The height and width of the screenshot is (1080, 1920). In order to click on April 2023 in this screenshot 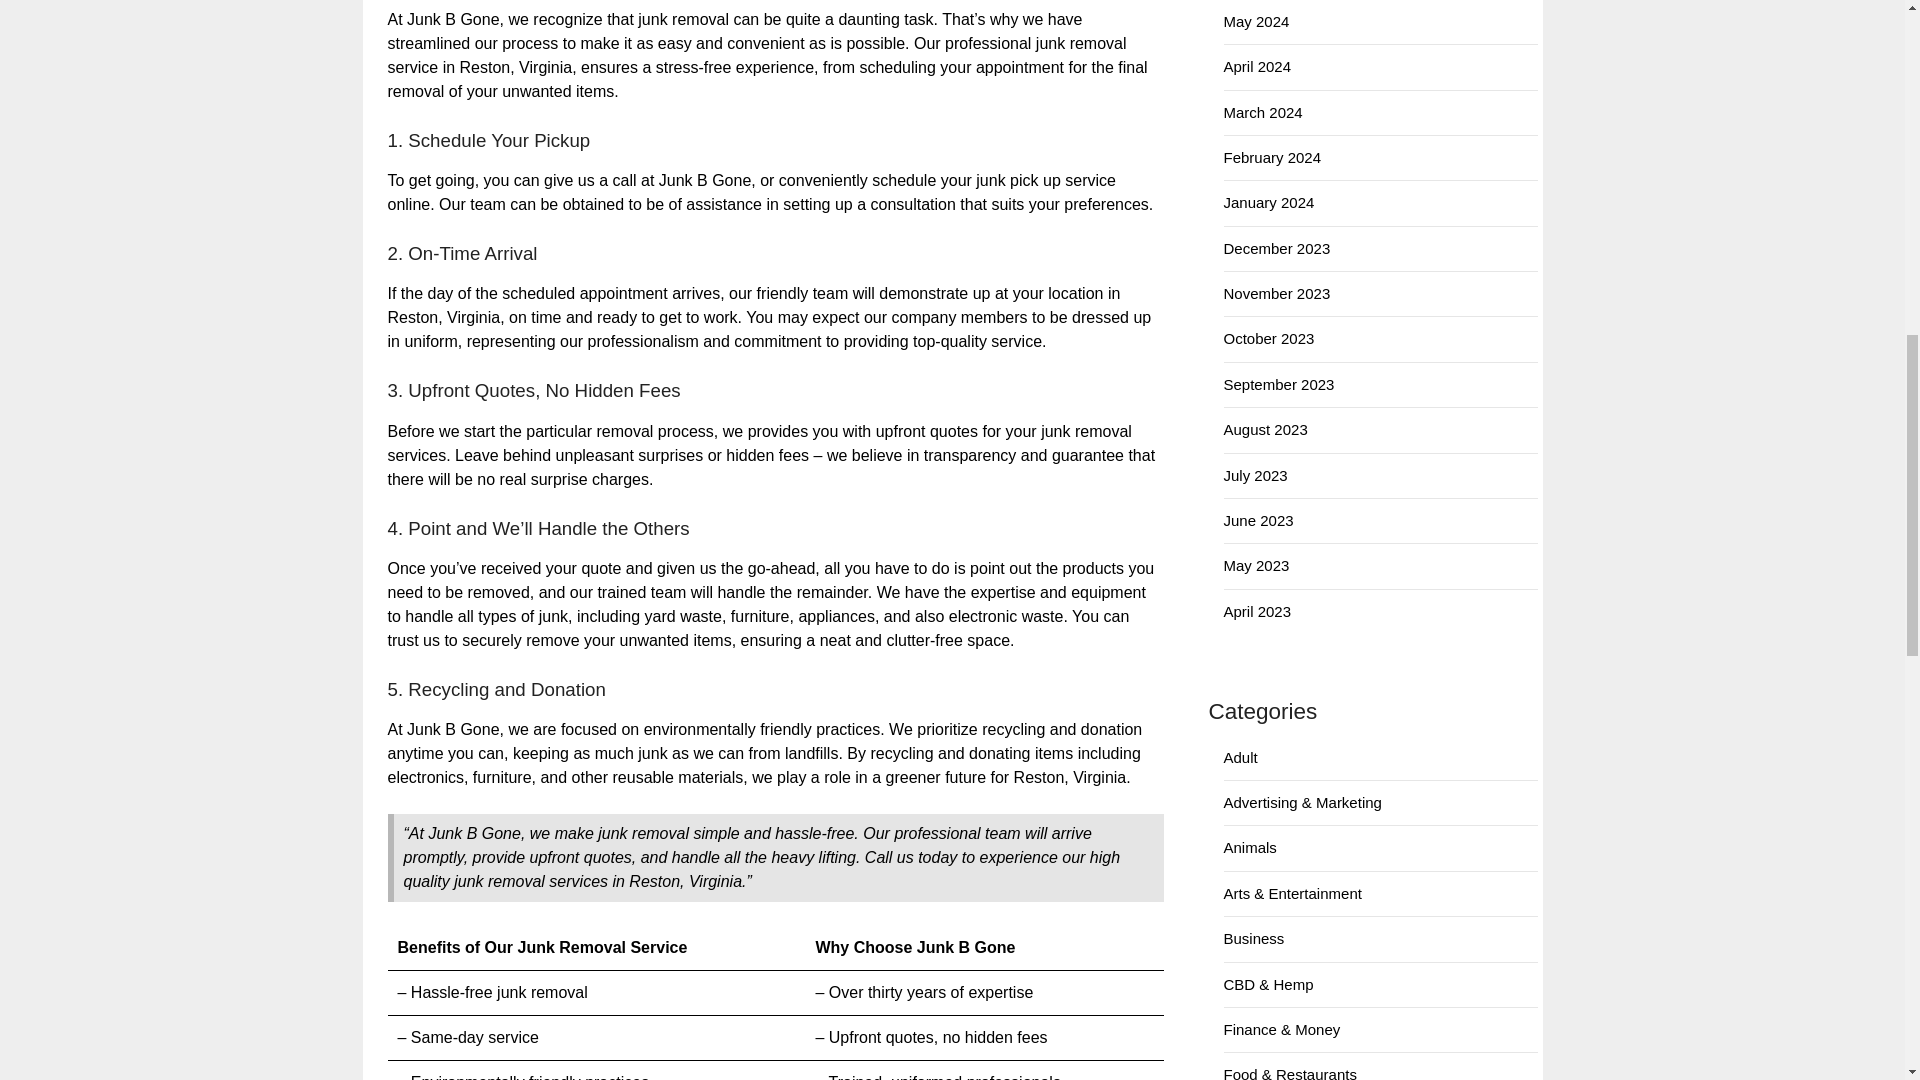, I will do `click(1258, 610)`.